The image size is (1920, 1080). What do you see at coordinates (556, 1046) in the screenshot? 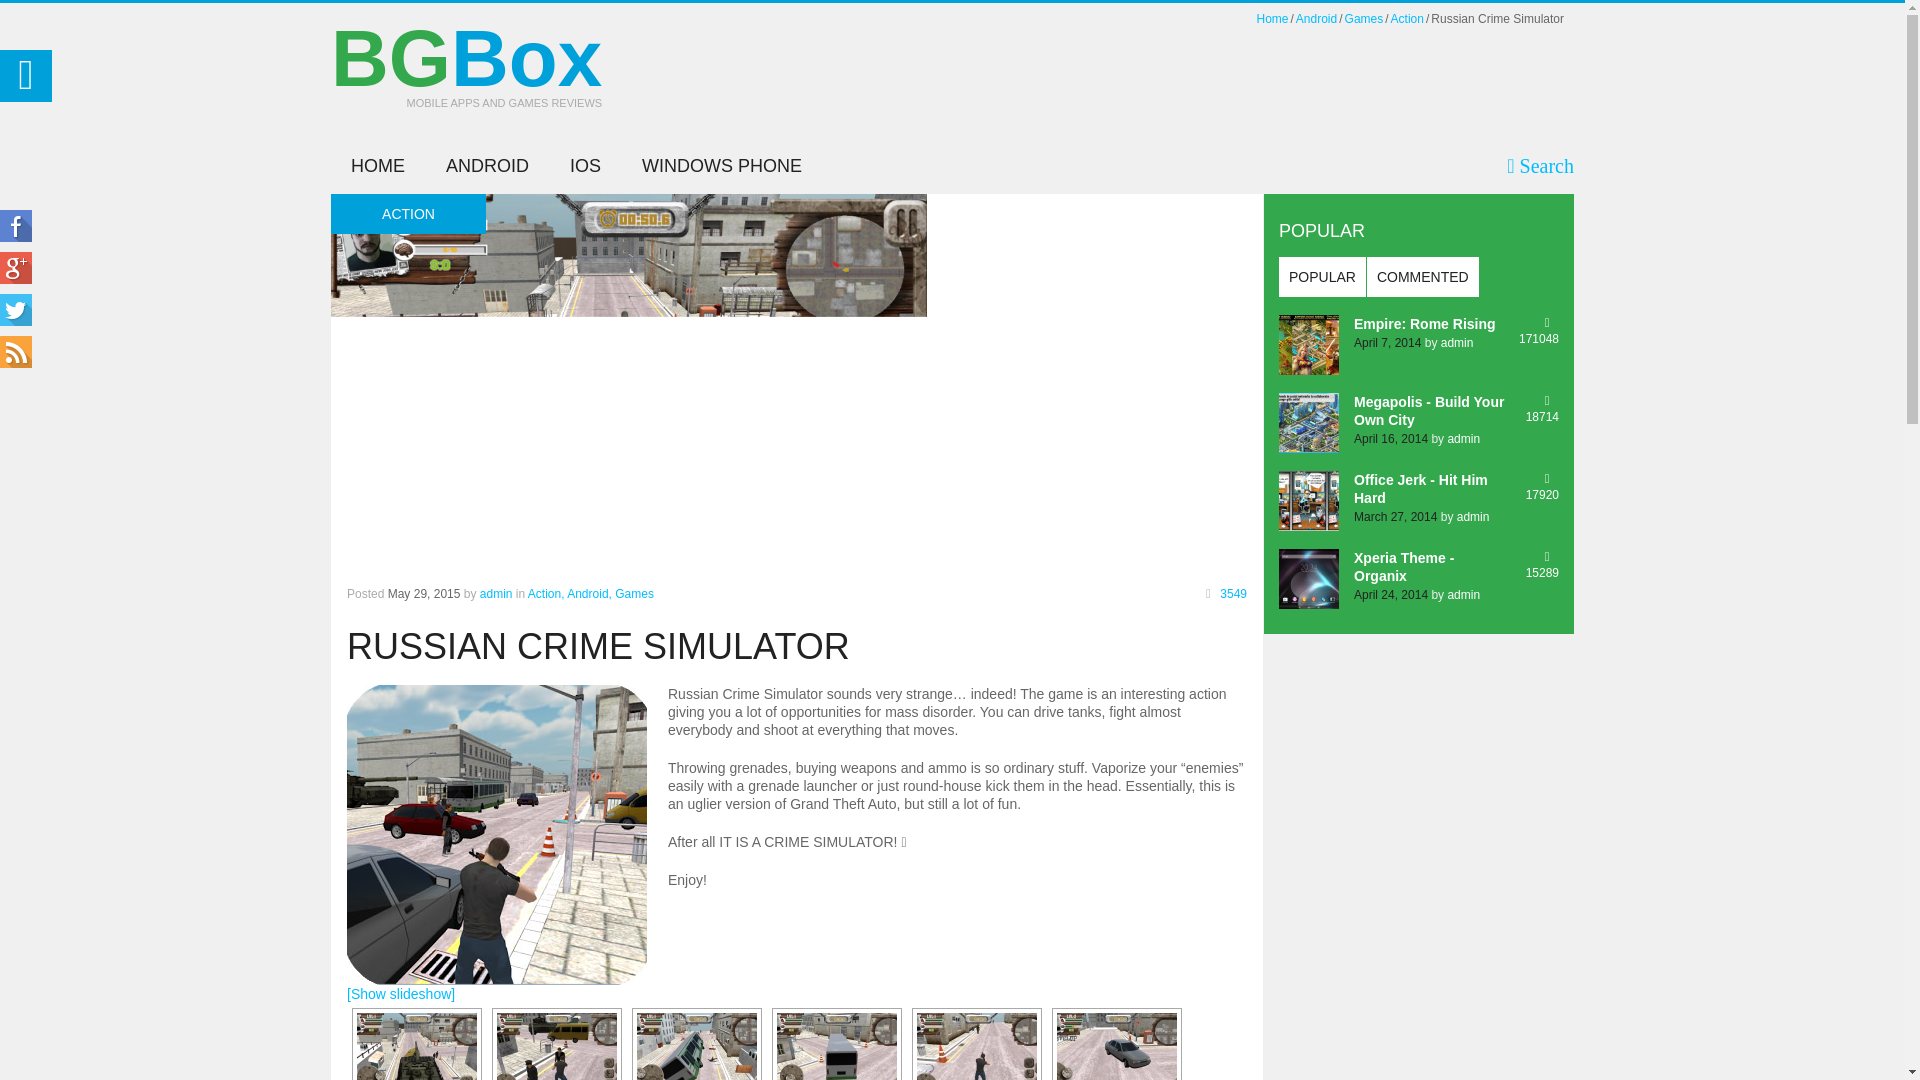
I see `Russian Crime Simulator` at bounding box center [556, 1046].